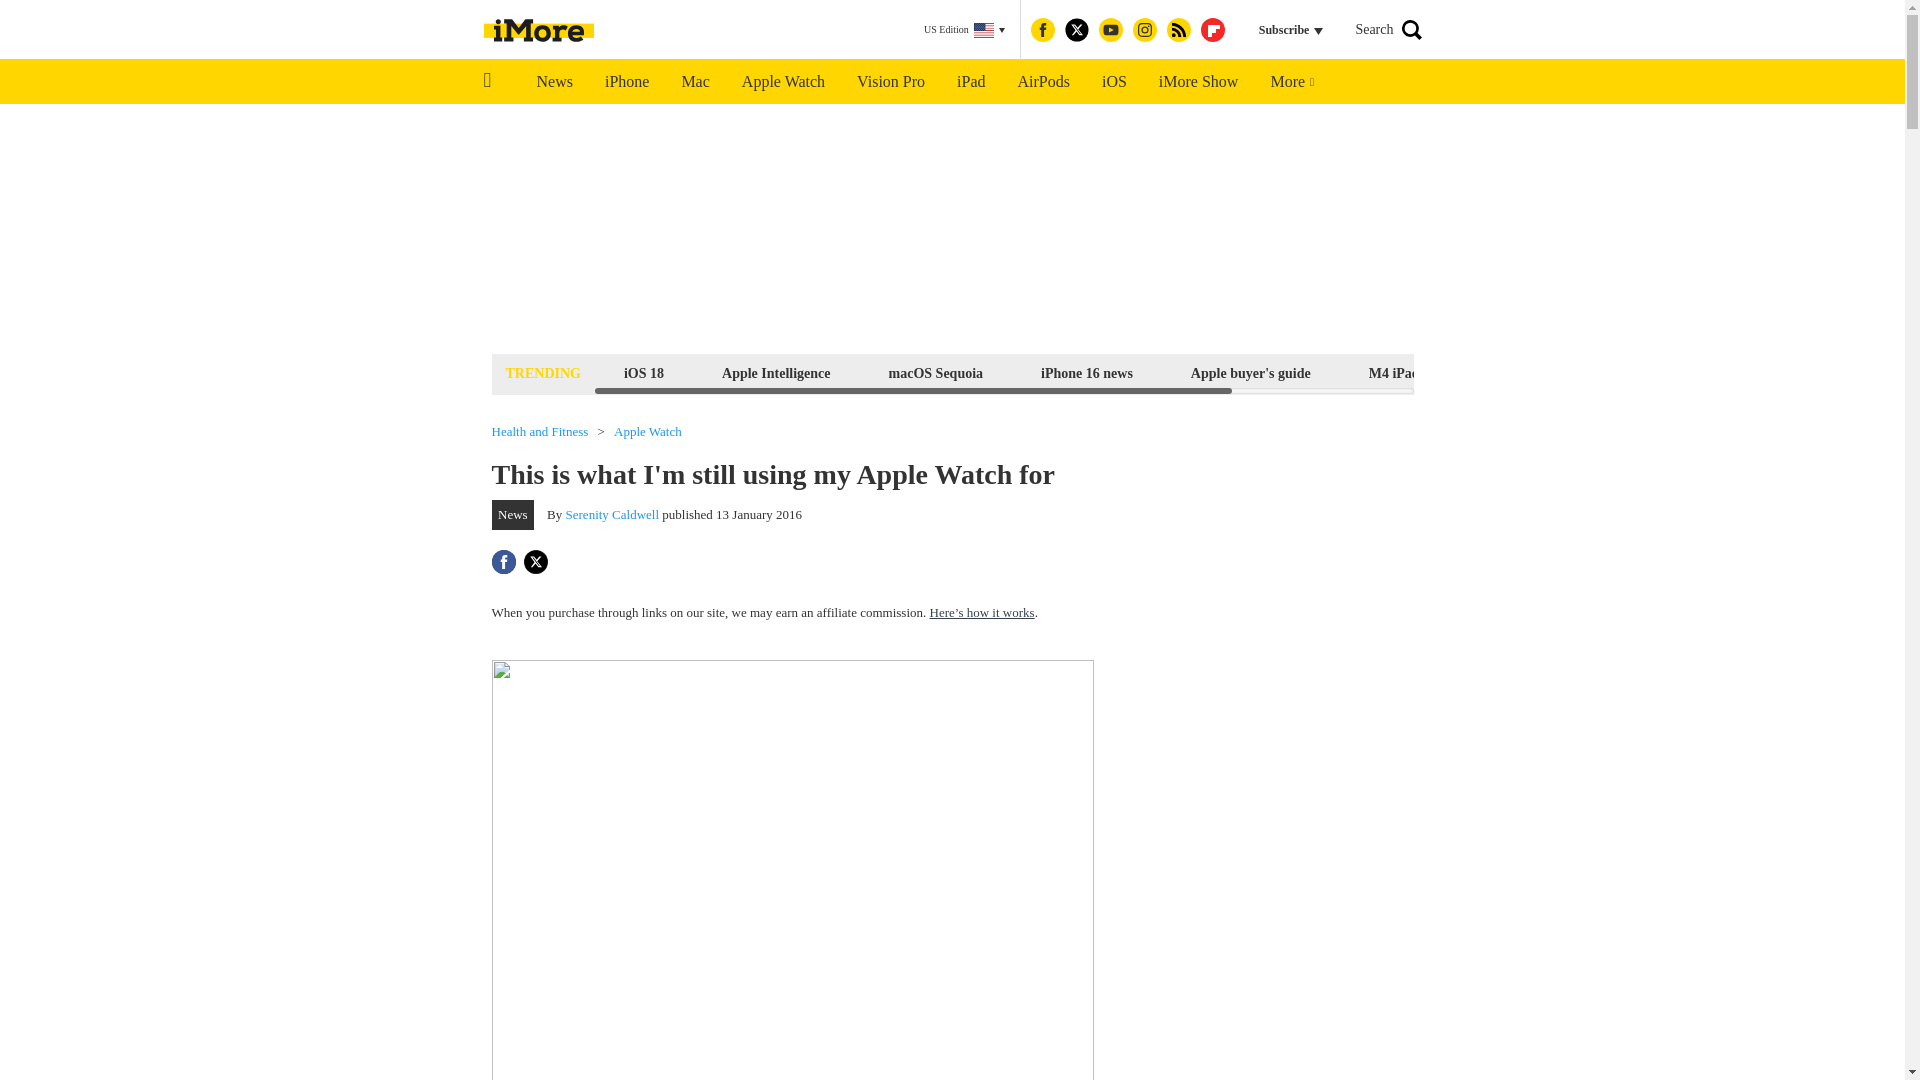 The width and height of the screenshot is (1920, 1080). What do you see at coordinates (970, 82) in the screenshot?
I see `iPad` at bounding box center [970, 82].